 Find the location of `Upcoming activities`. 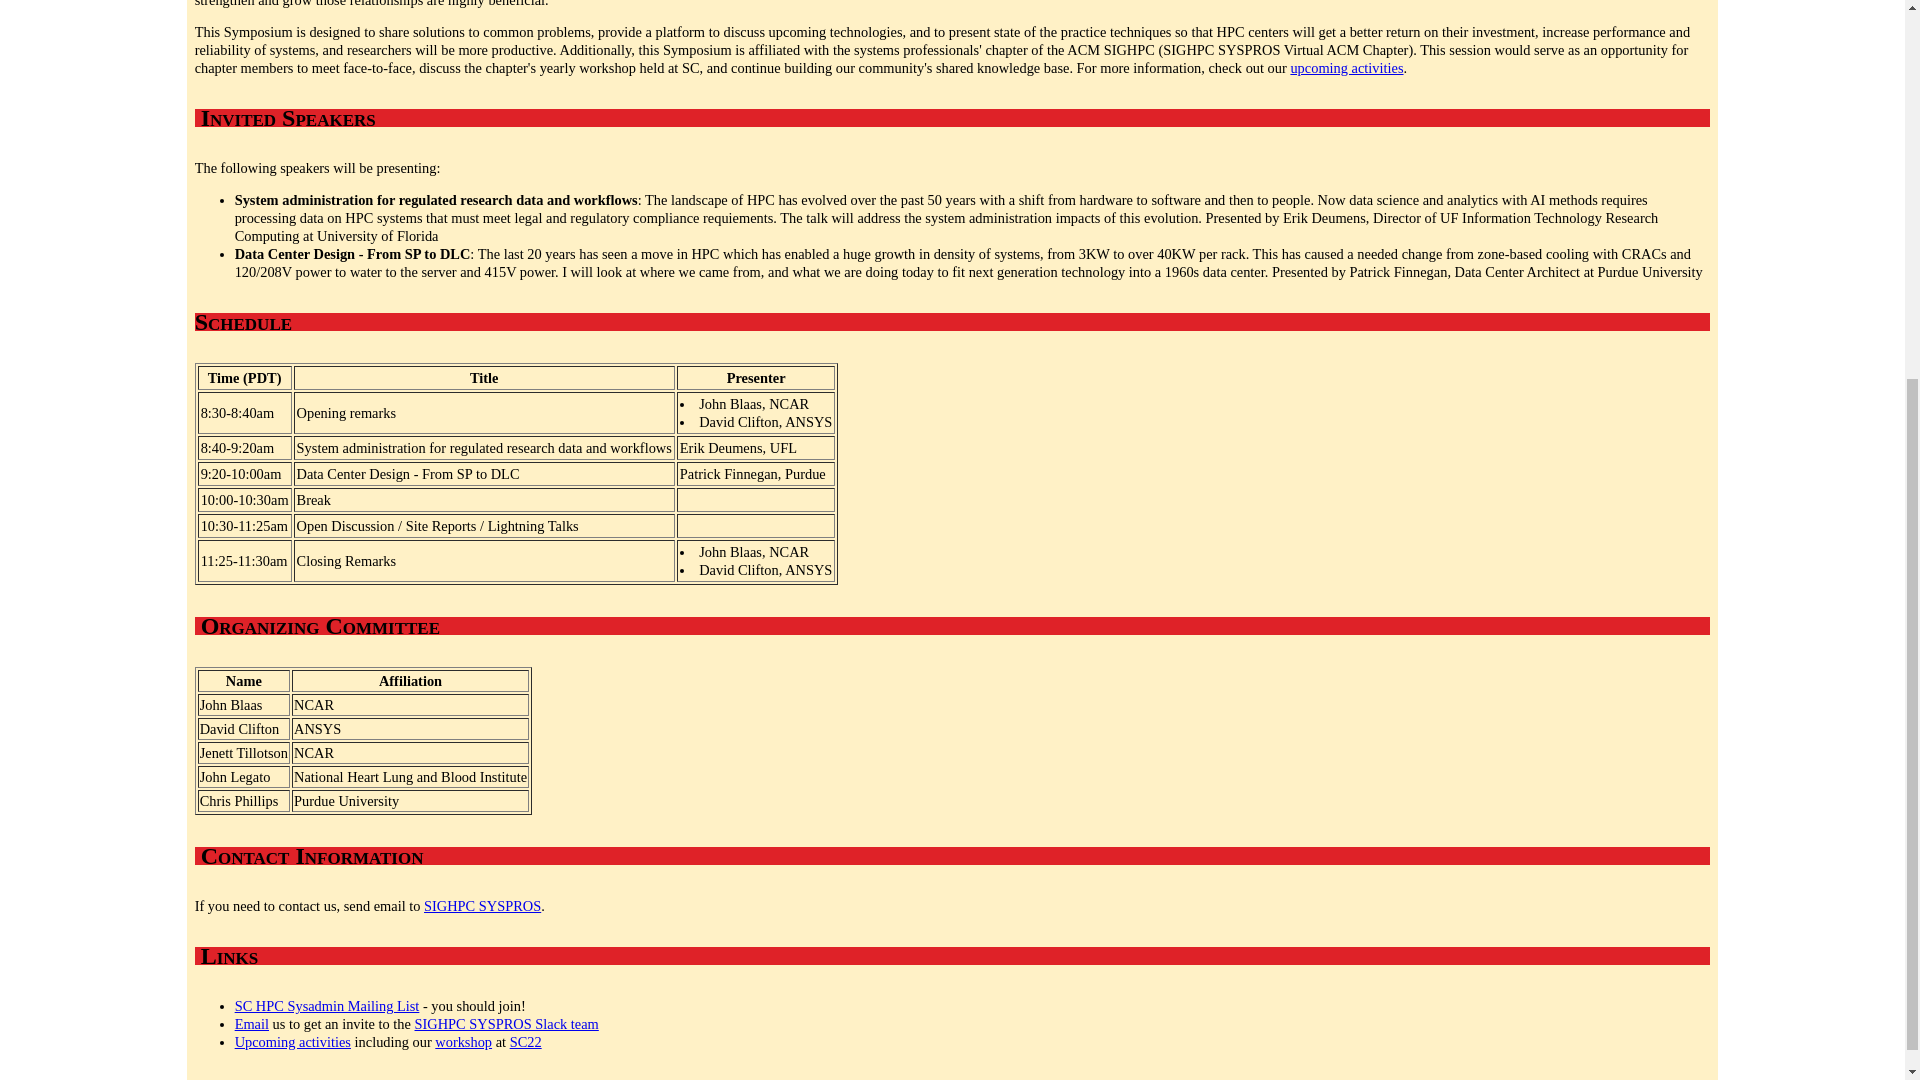

Upcoming activities is located at coordinates (292, 1041).